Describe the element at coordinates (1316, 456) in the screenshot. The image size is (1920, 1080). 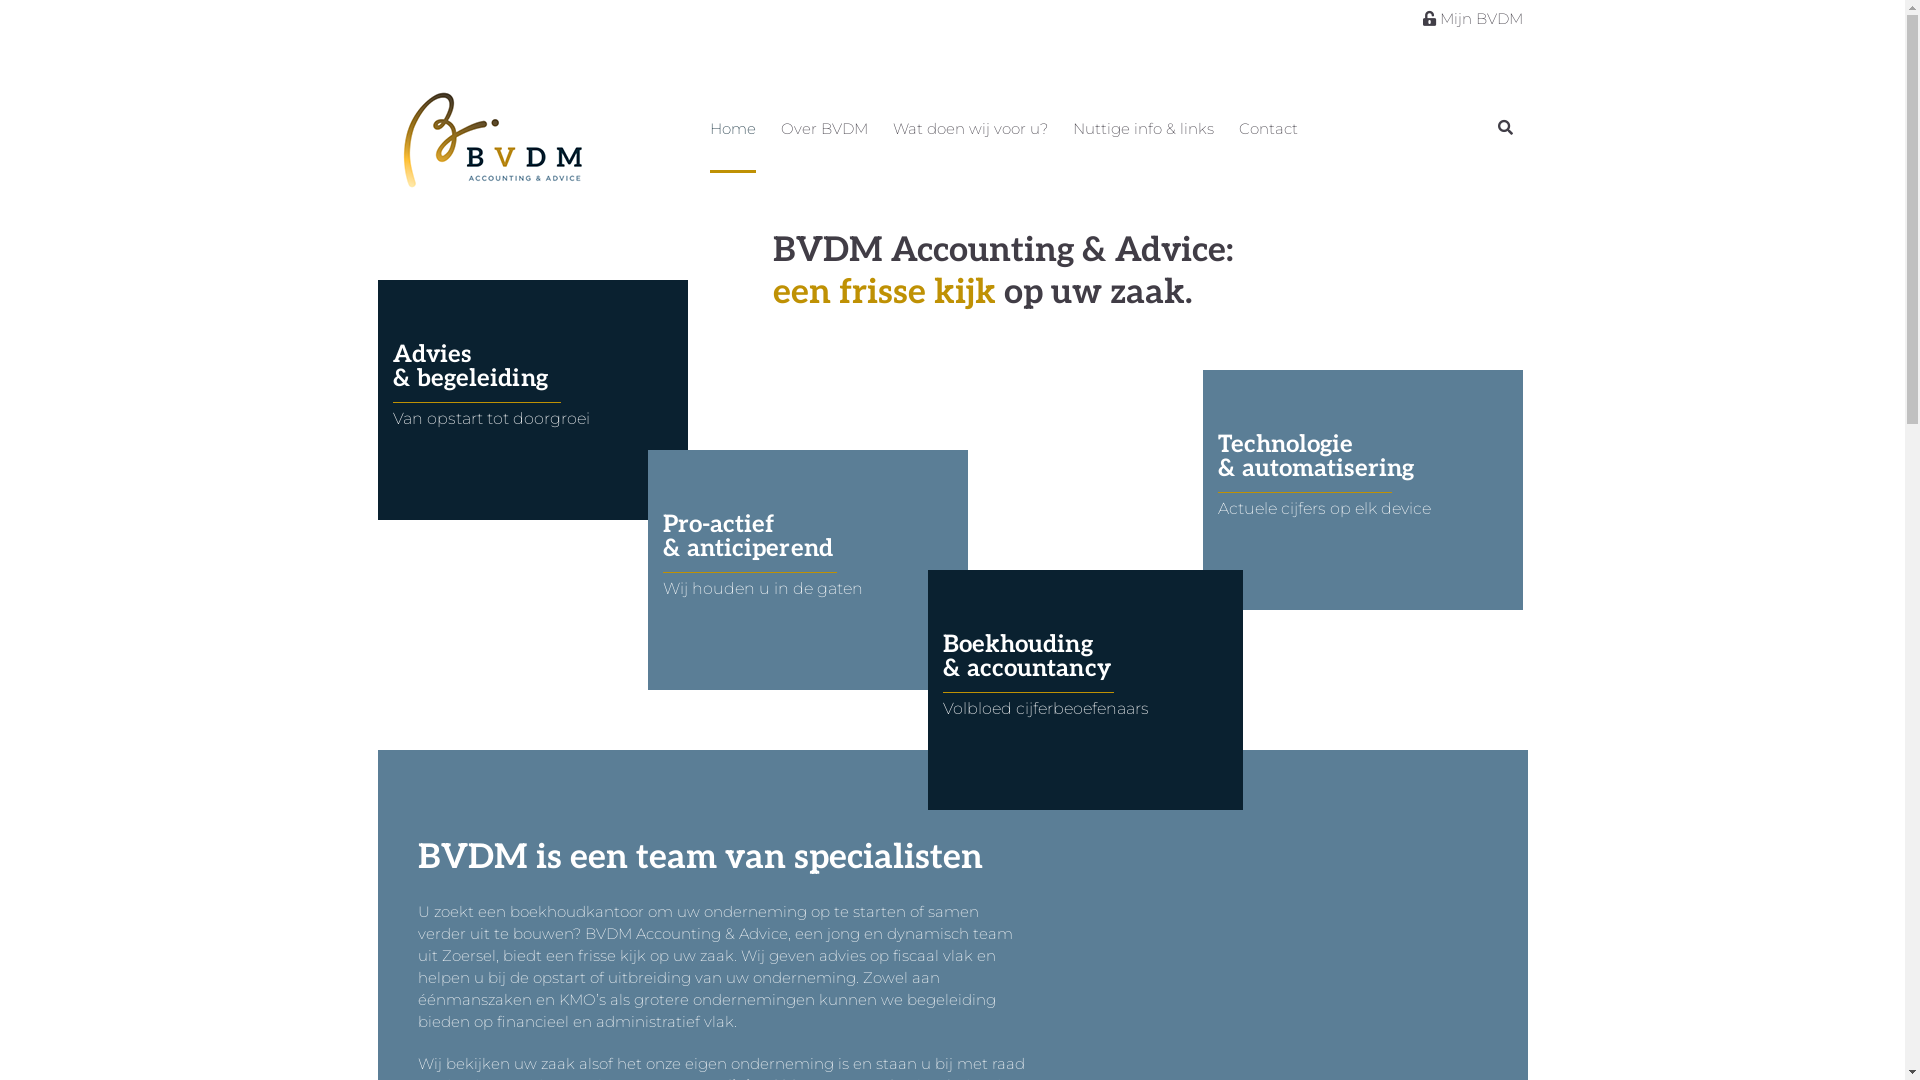
I see `Technologie
& automatisering` at that location.